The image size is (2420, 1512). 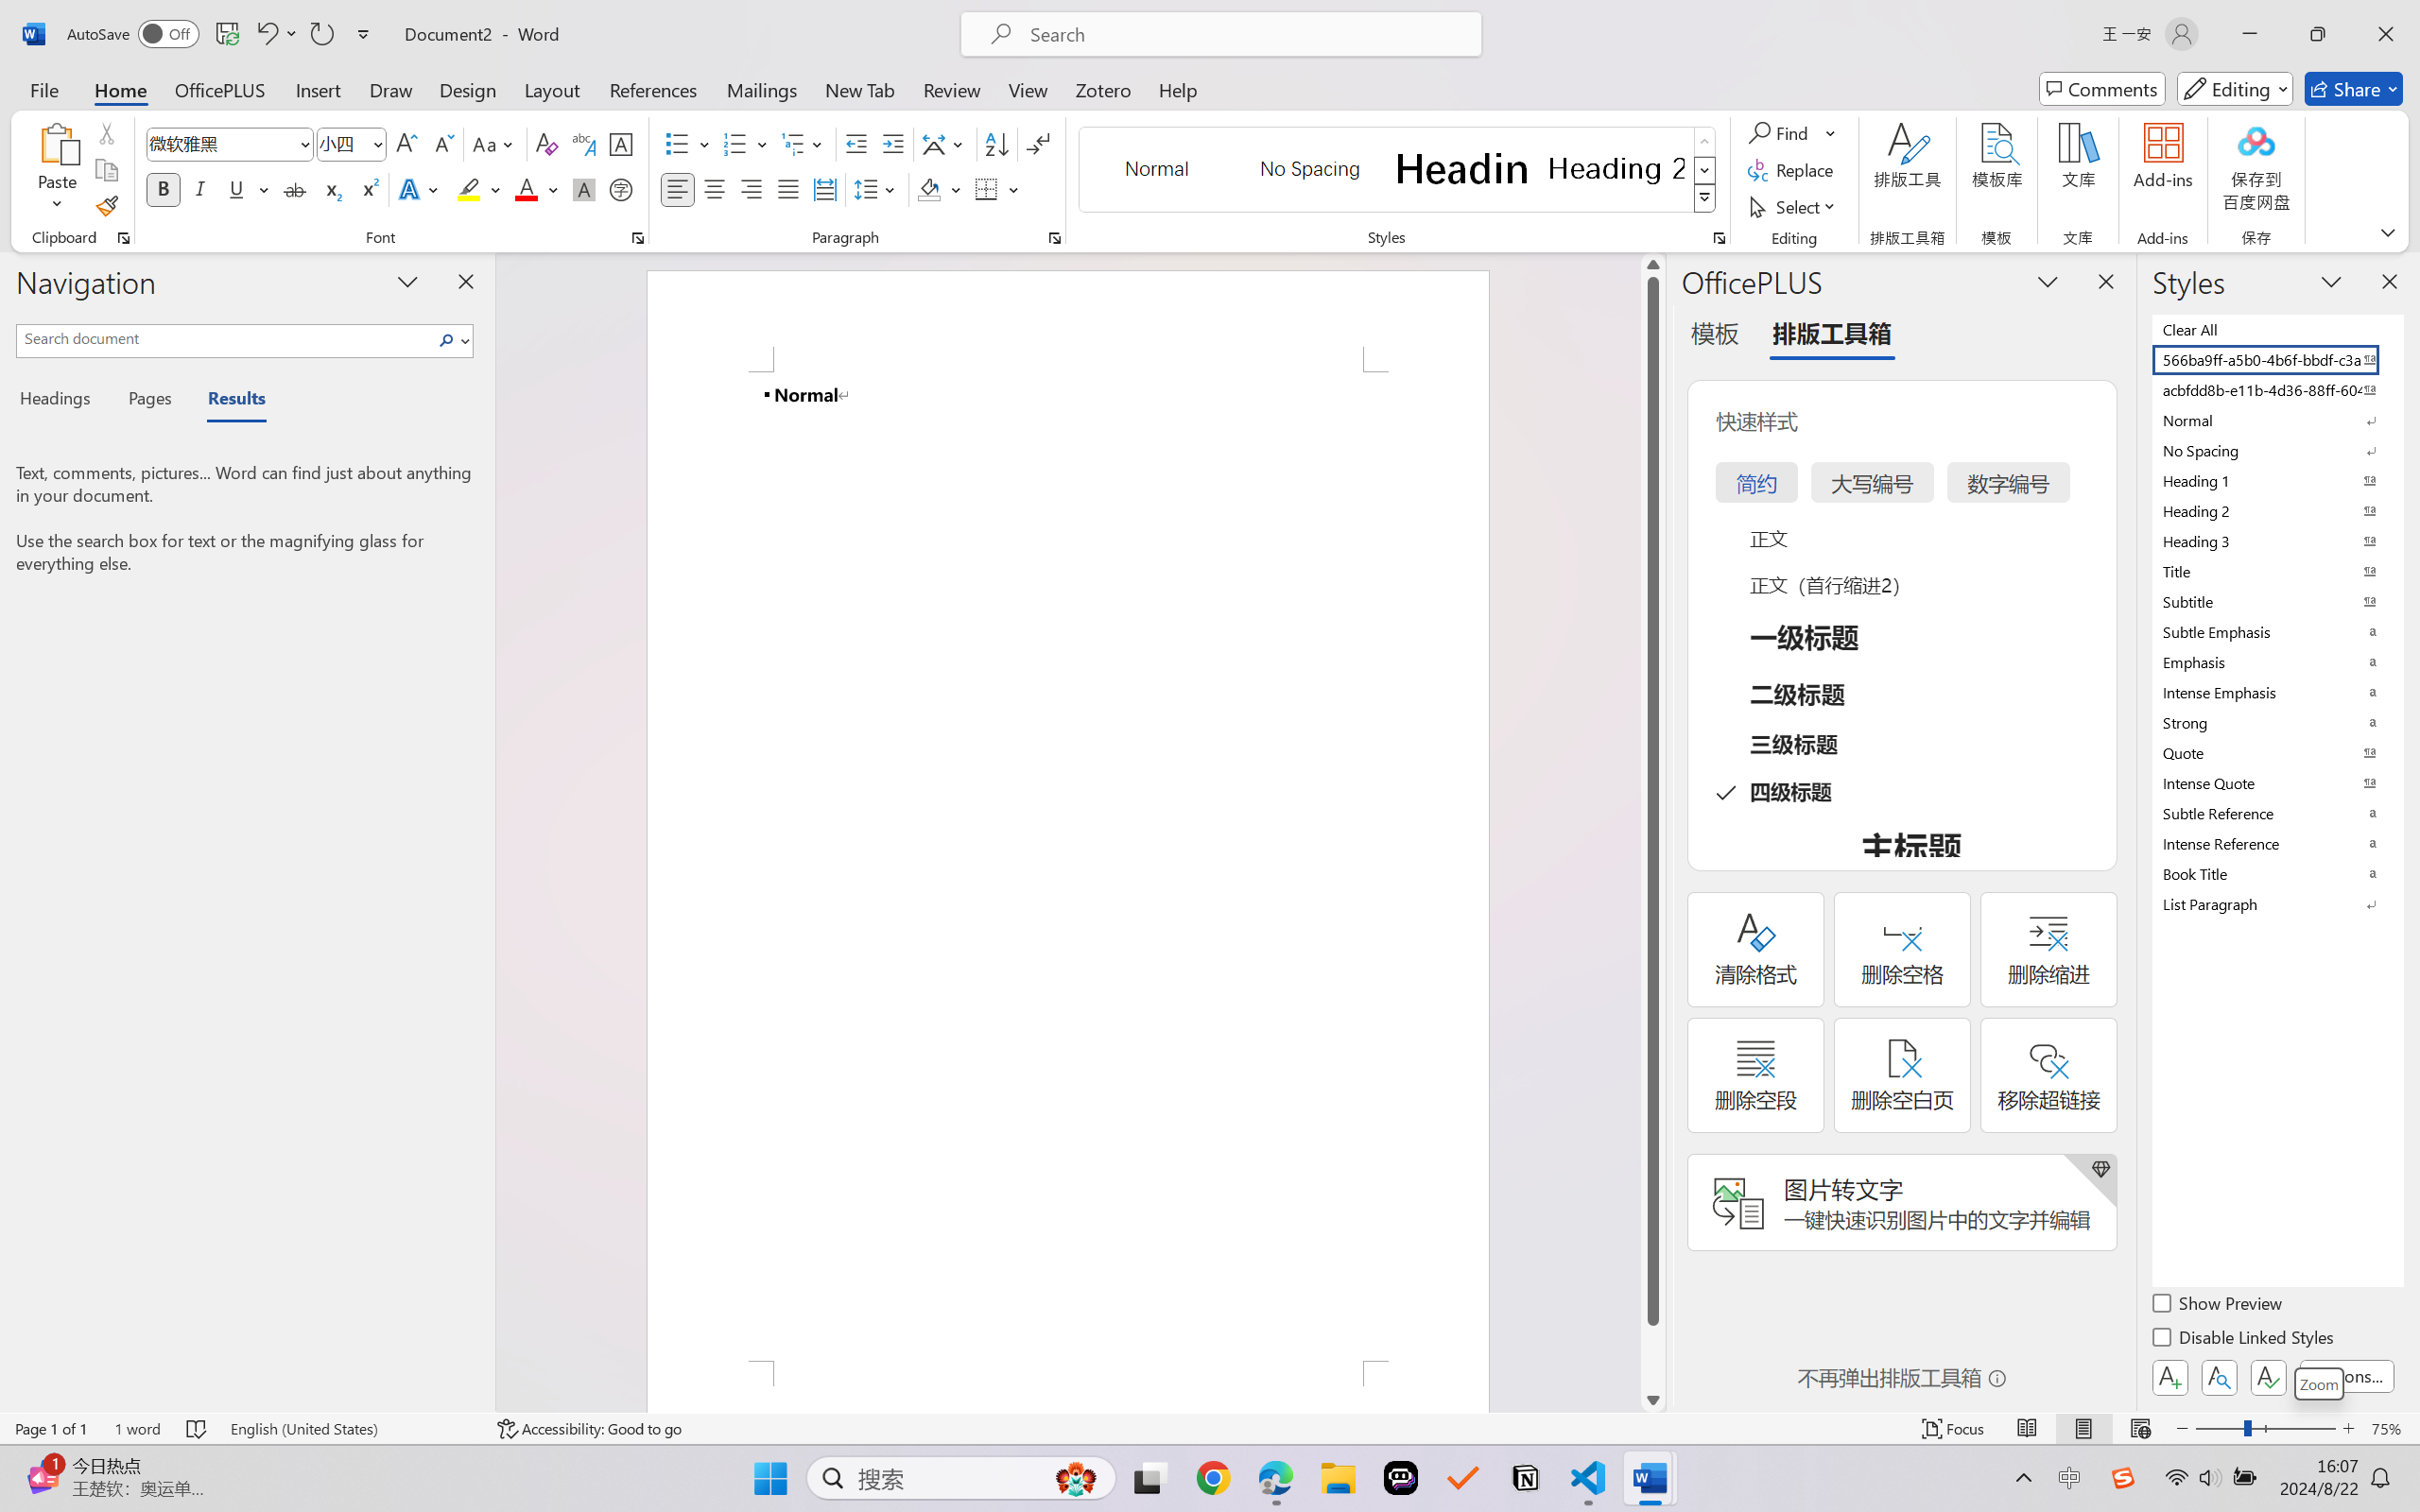 I want to click on Shading RGB(0, 0, 0), so click(x=928, y=189).